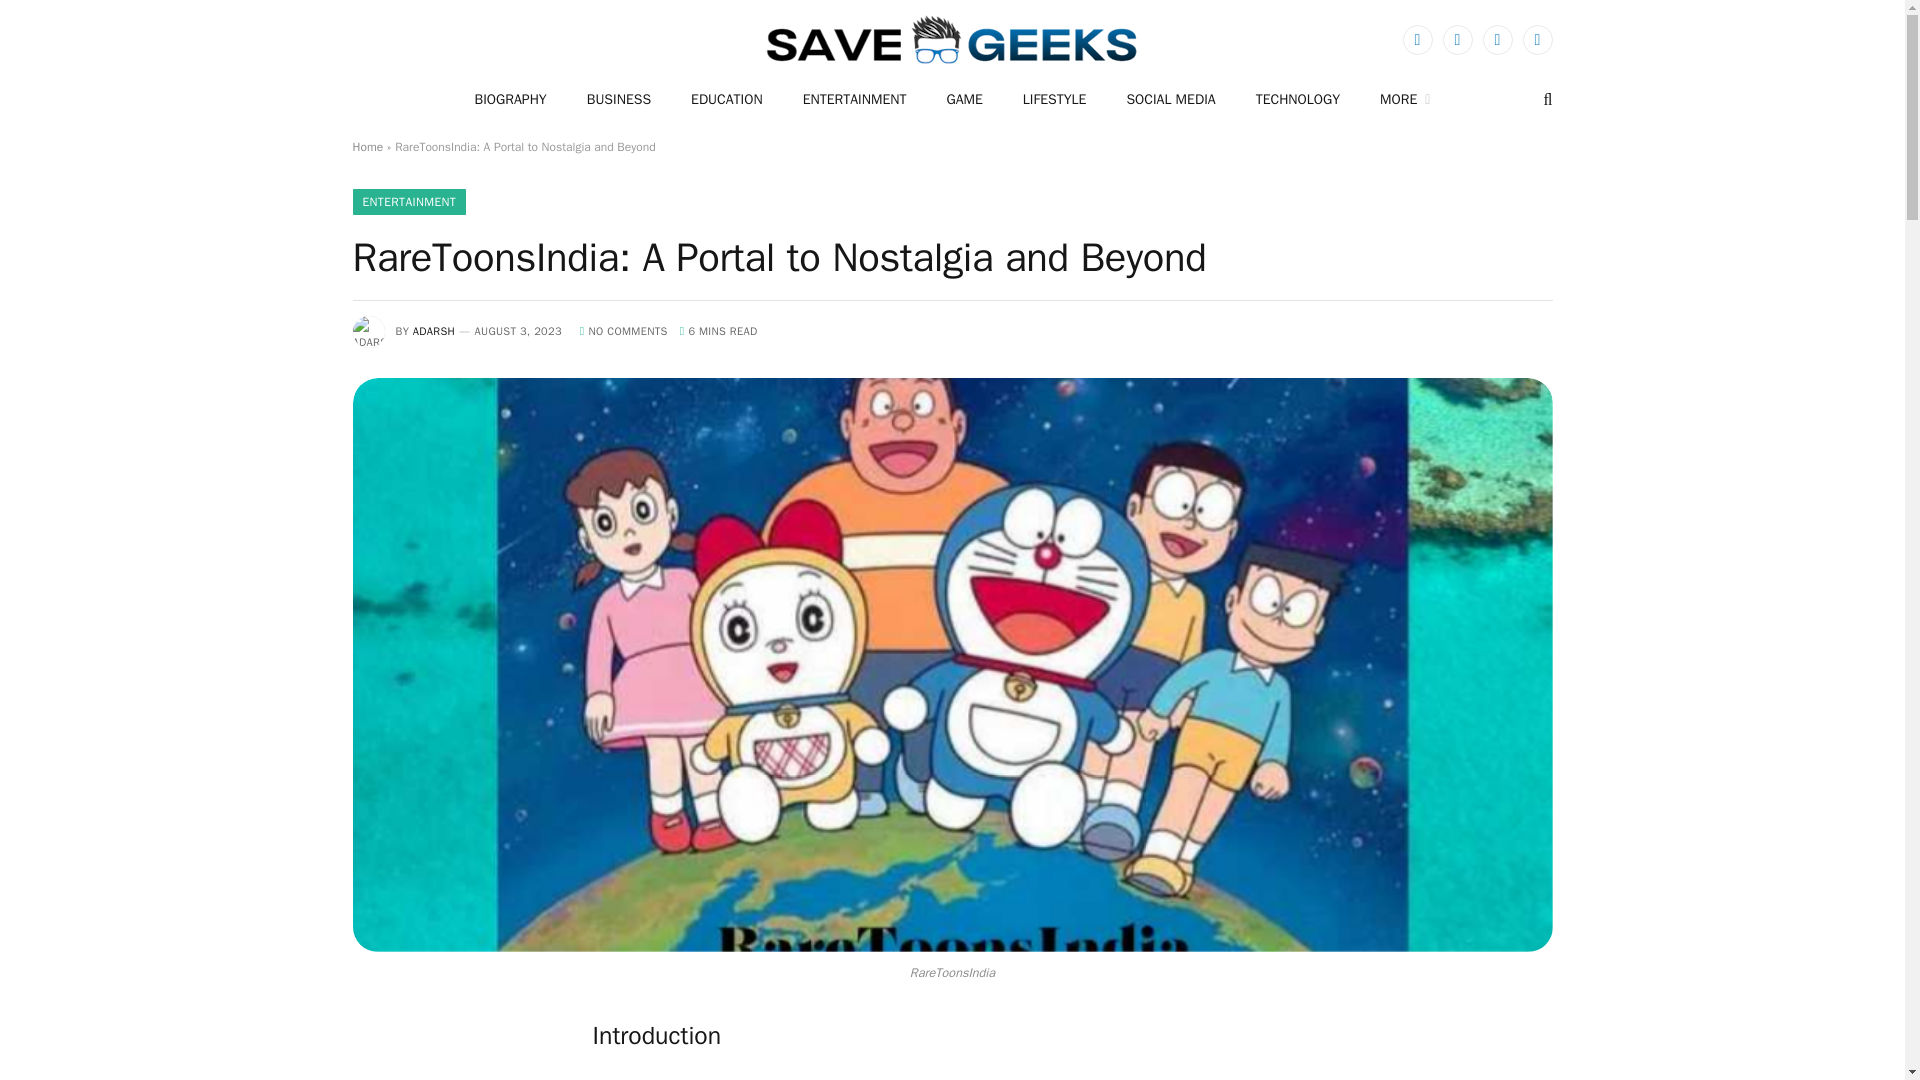 The image size is (1920, 1080). I want to click on BIOGRAPHY, so click(510, 99).